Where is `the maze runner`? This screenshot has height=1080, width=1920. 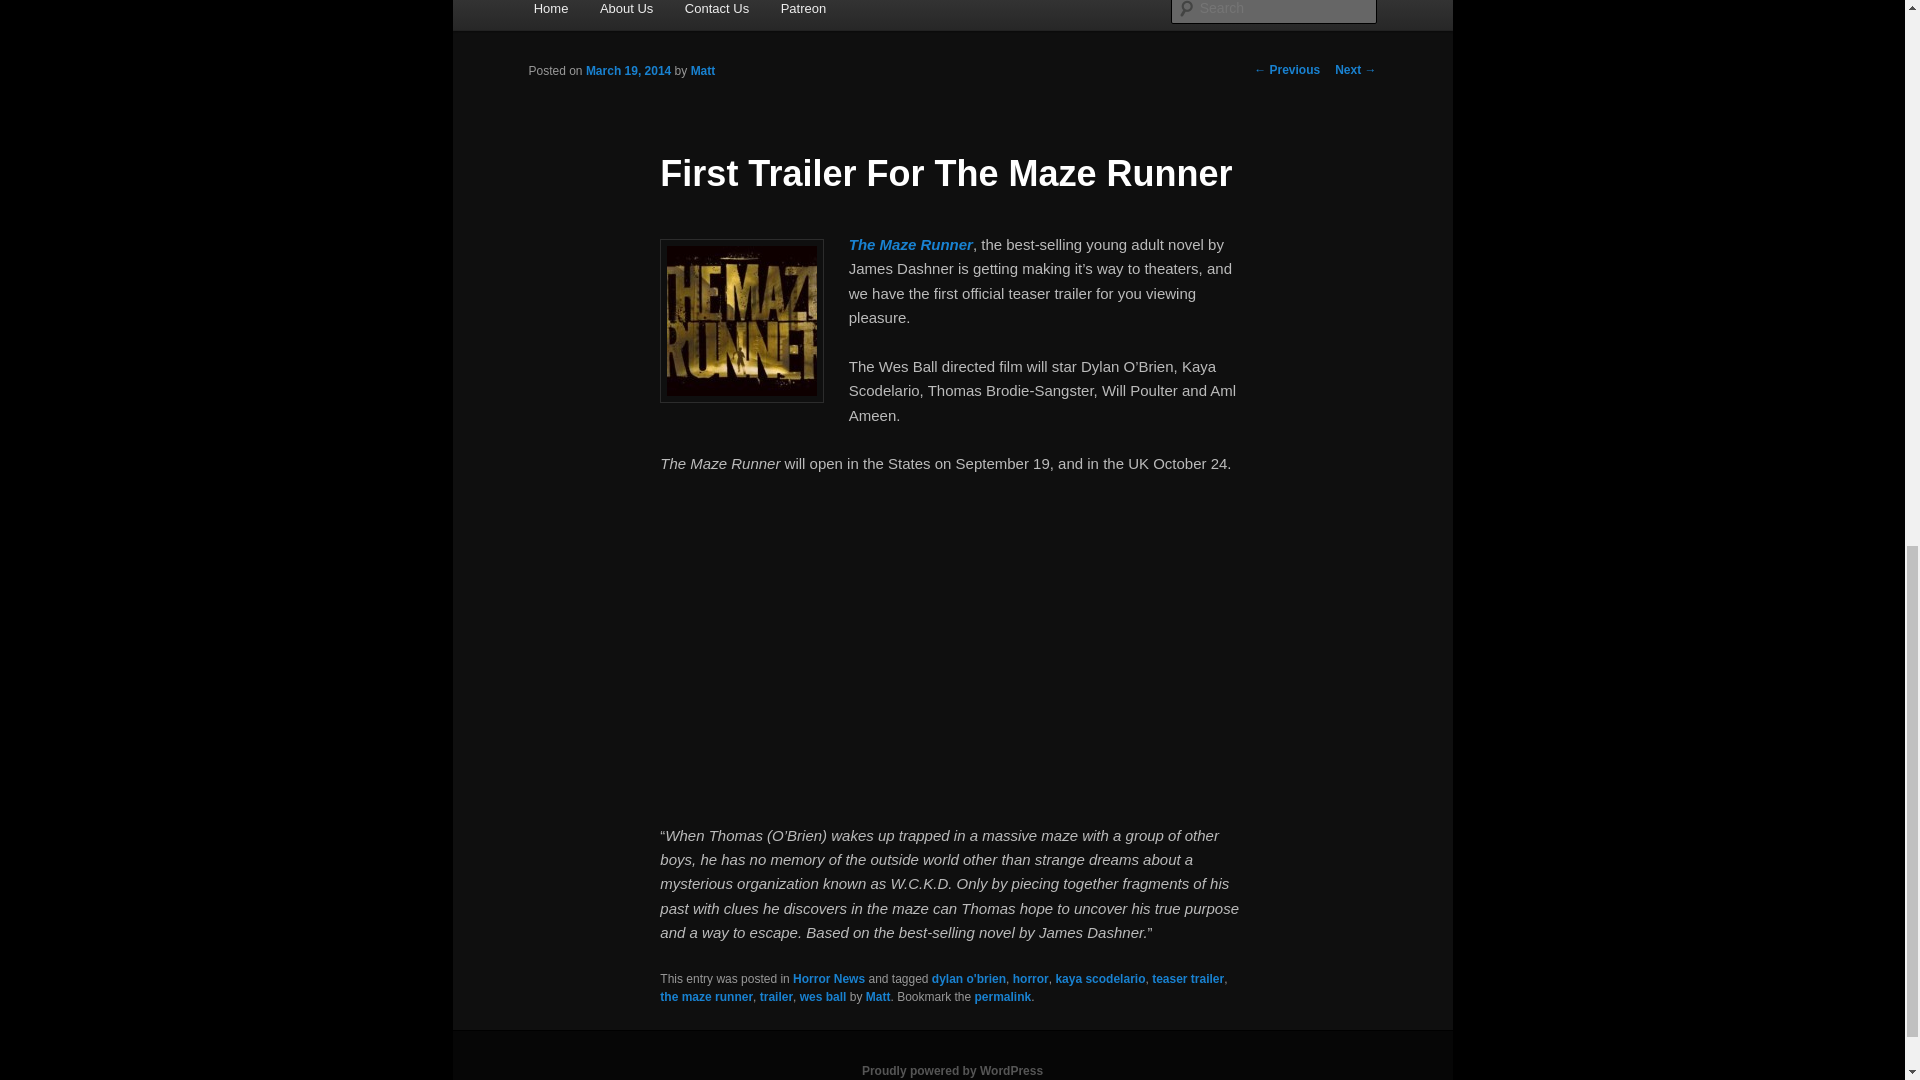
the maze runner is located at coordinates (706, 997).